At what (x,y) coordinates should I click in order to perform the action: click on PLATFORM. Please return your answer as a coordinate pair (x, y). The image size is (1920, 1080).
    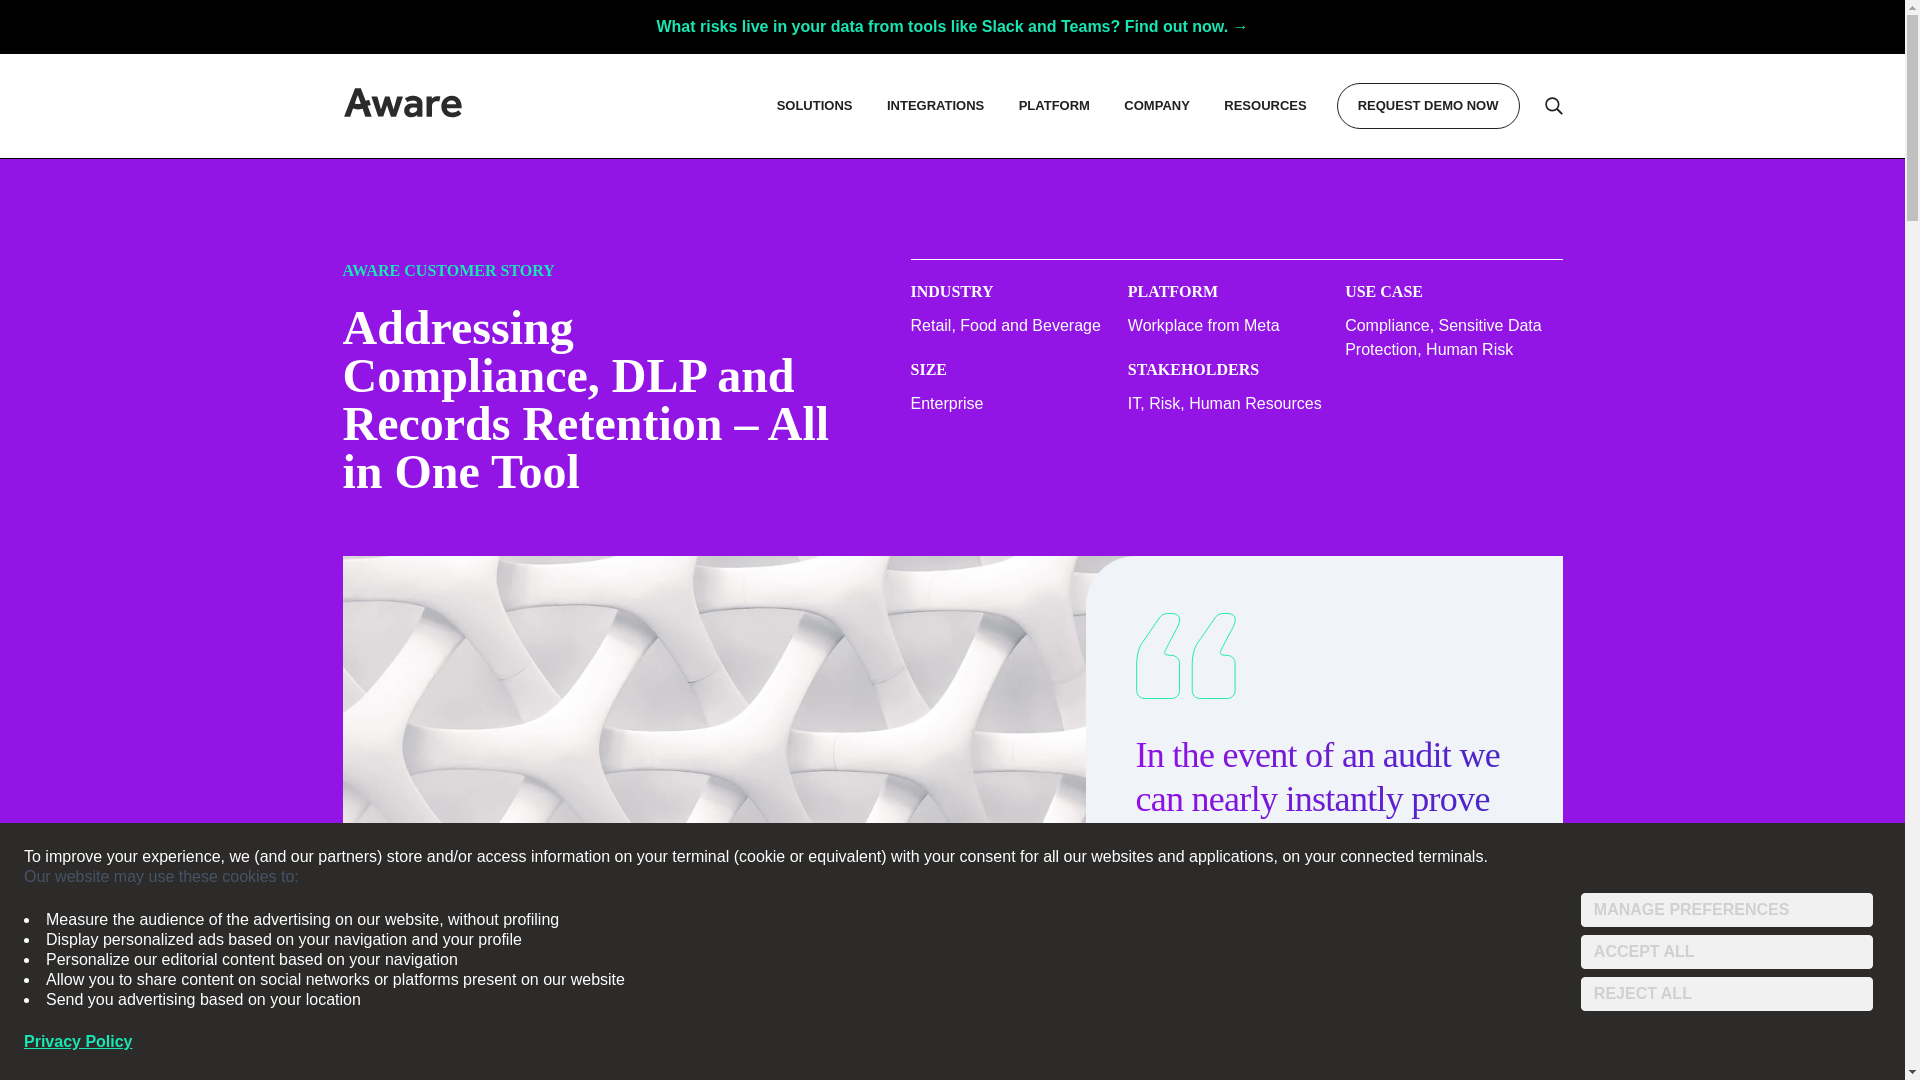
    Looking at the image, I should click on (1054, 106).